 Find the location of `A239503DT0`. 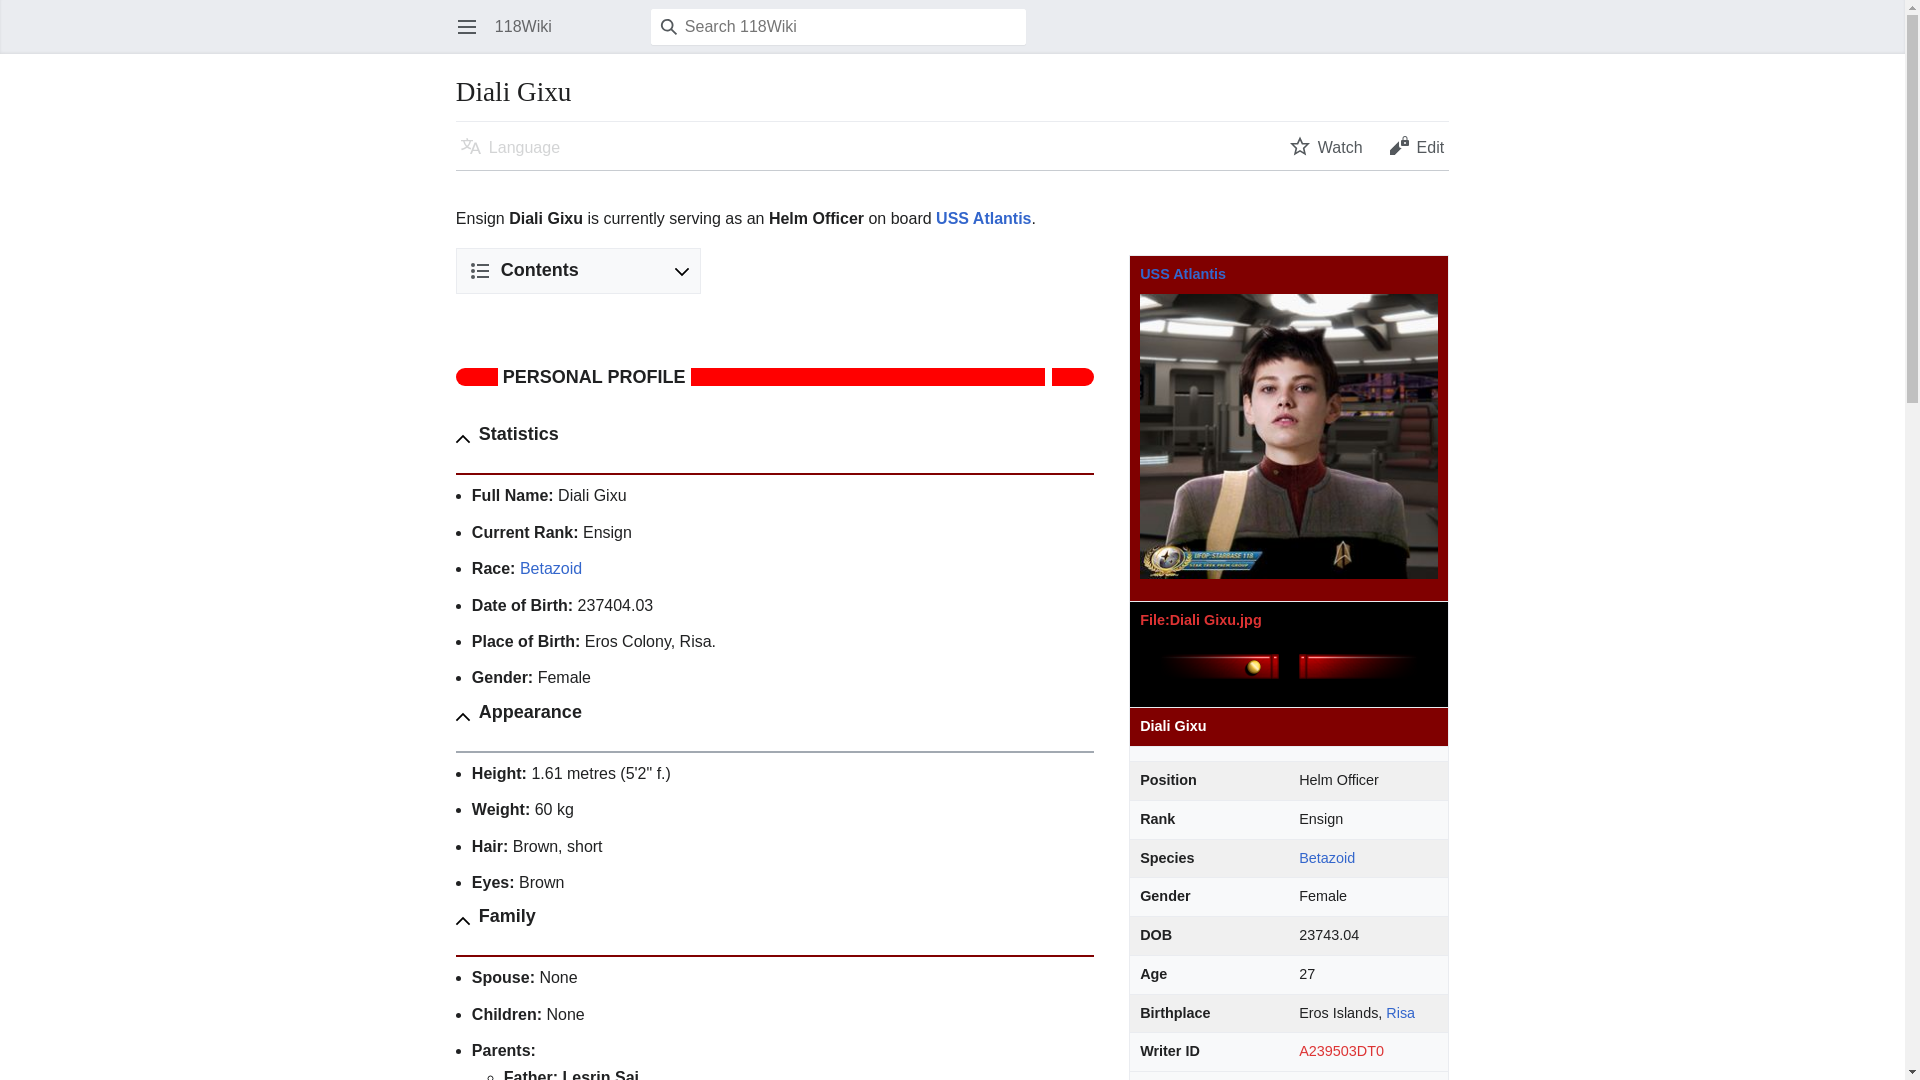

A239503DT0 is located at coordinates (1342, 1051).